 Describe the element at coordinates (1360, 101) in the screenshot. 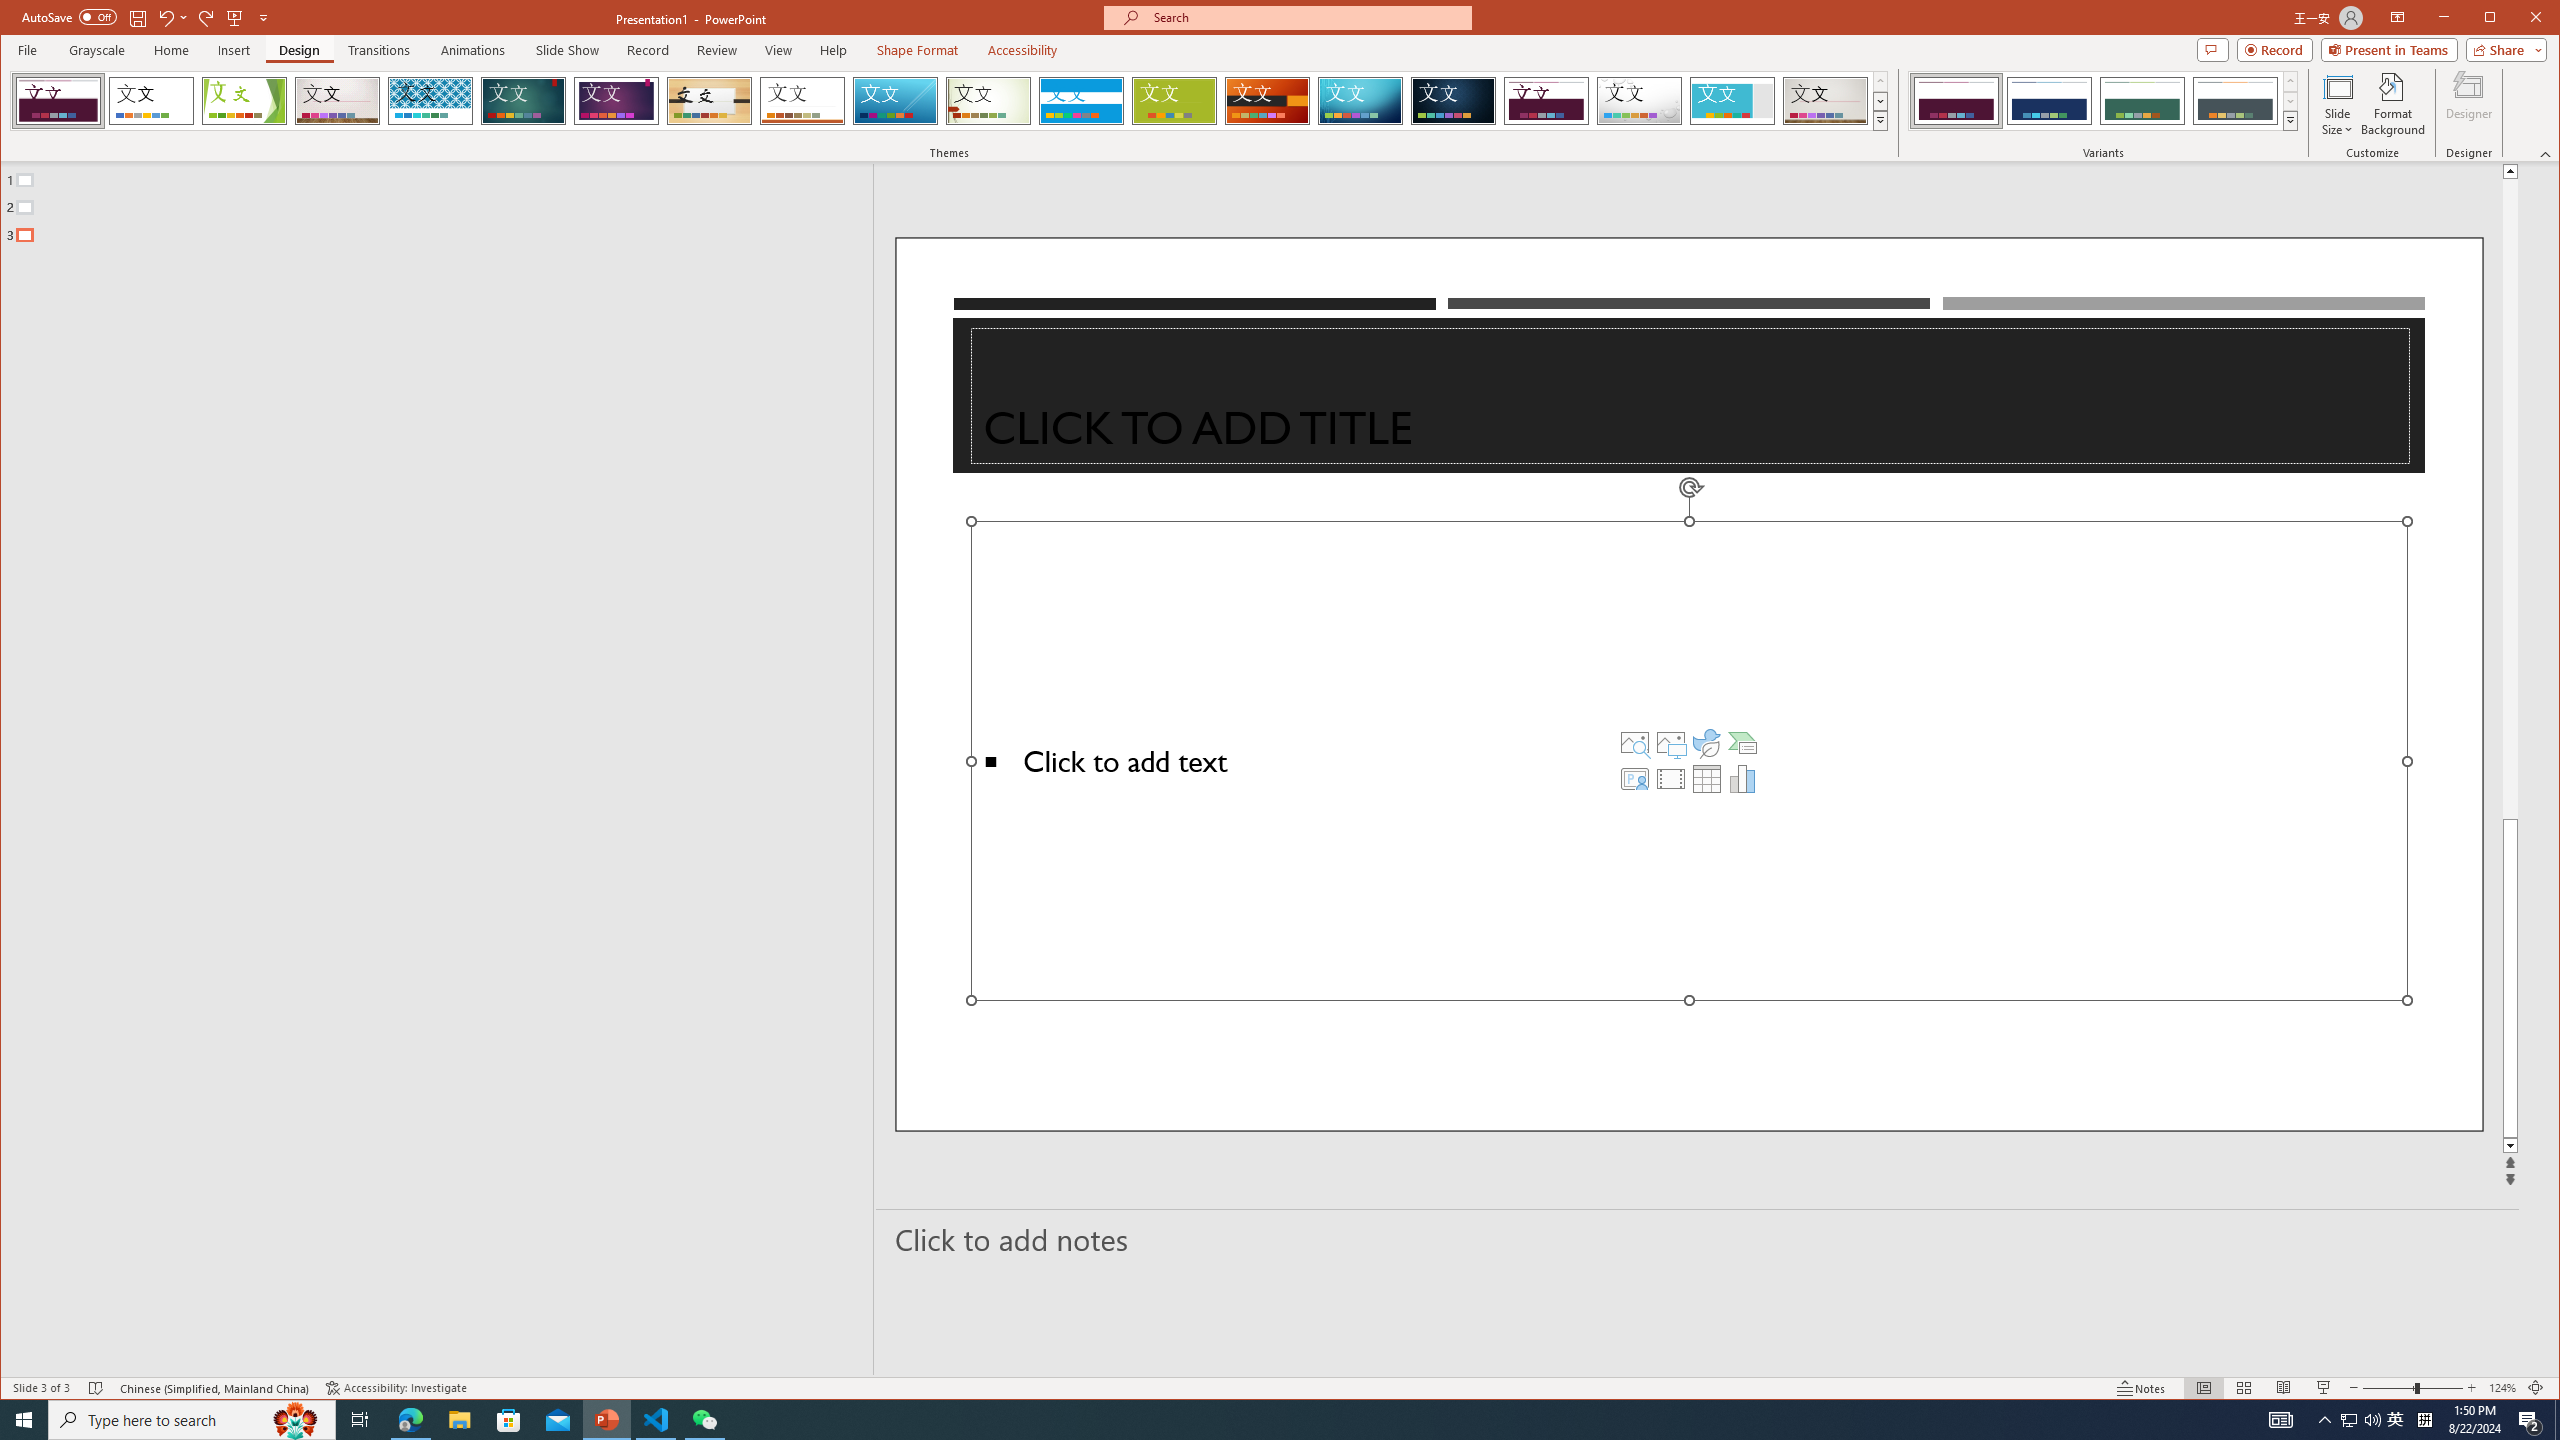

I see `Circuit` at that location.